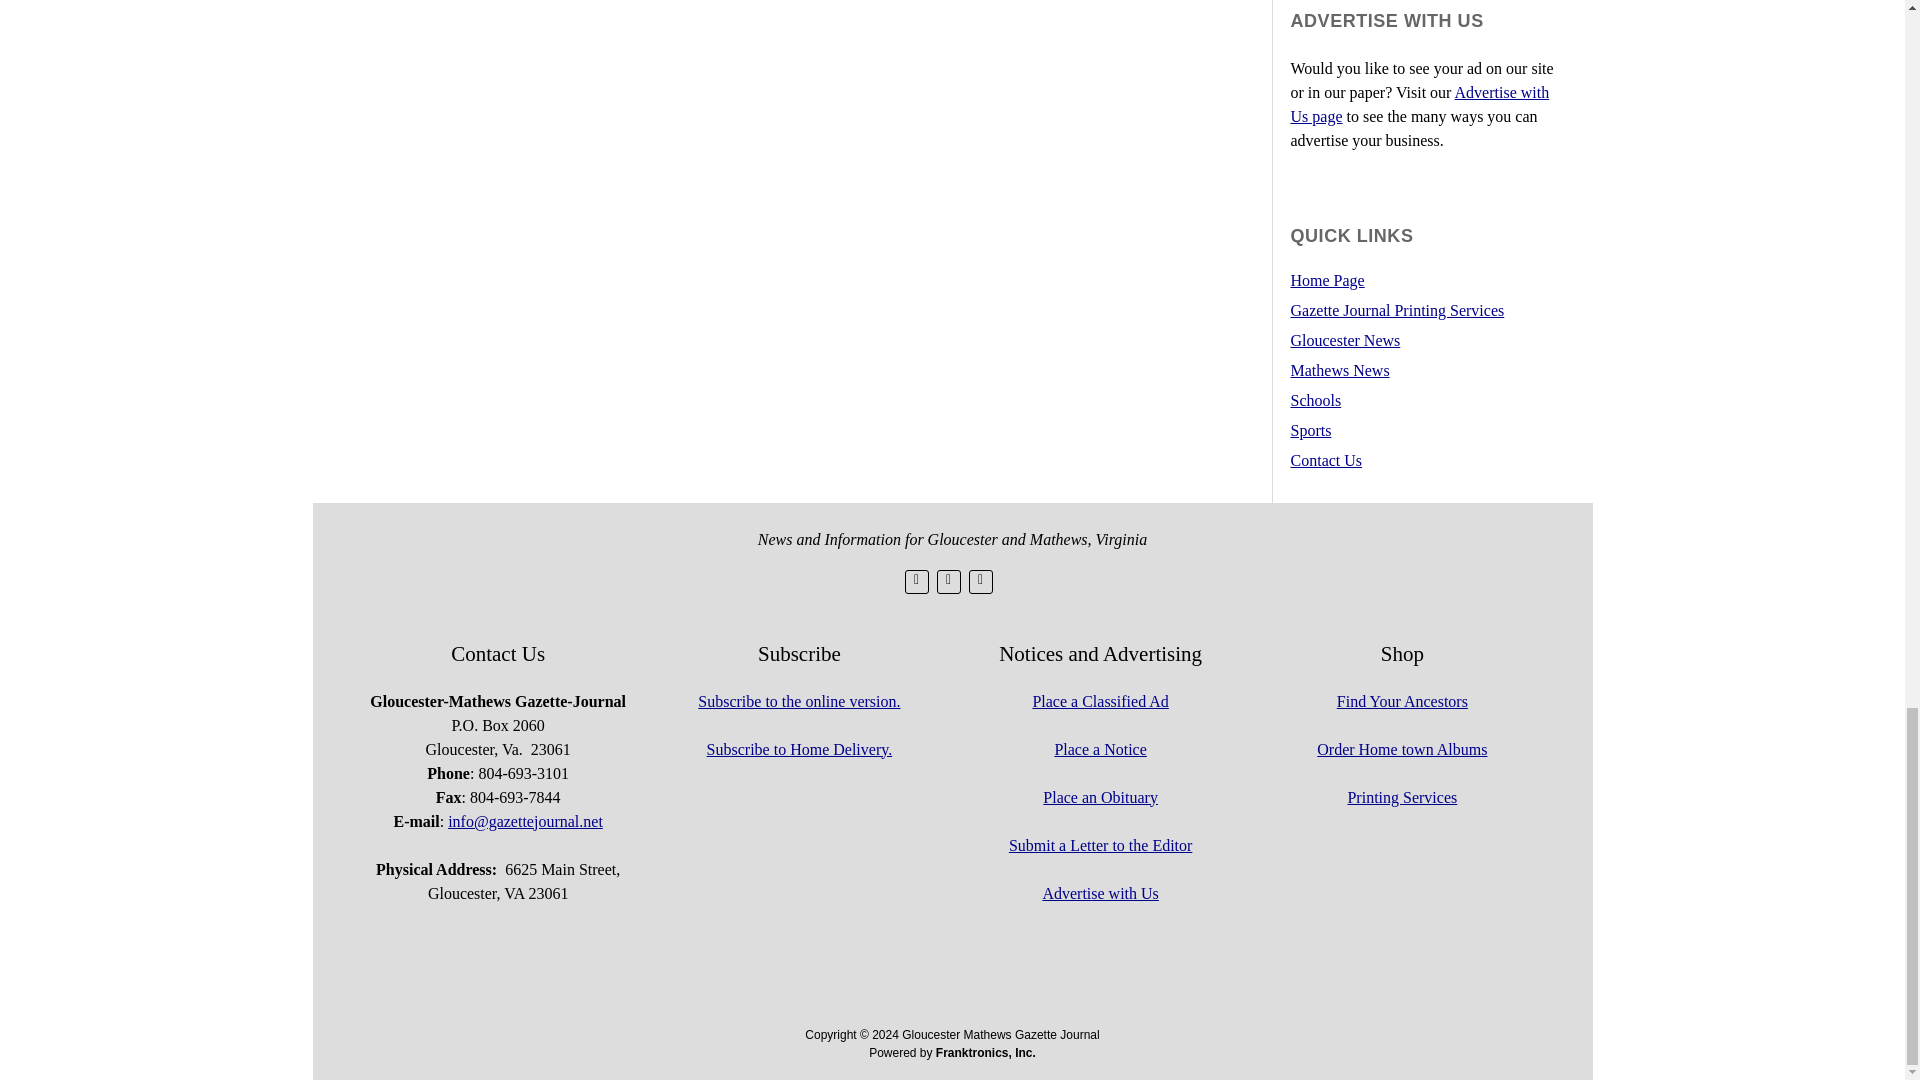 Image resolution: width=1920 pixels, height=1080 pixels. I want to click on facebook, so click(948, 582).